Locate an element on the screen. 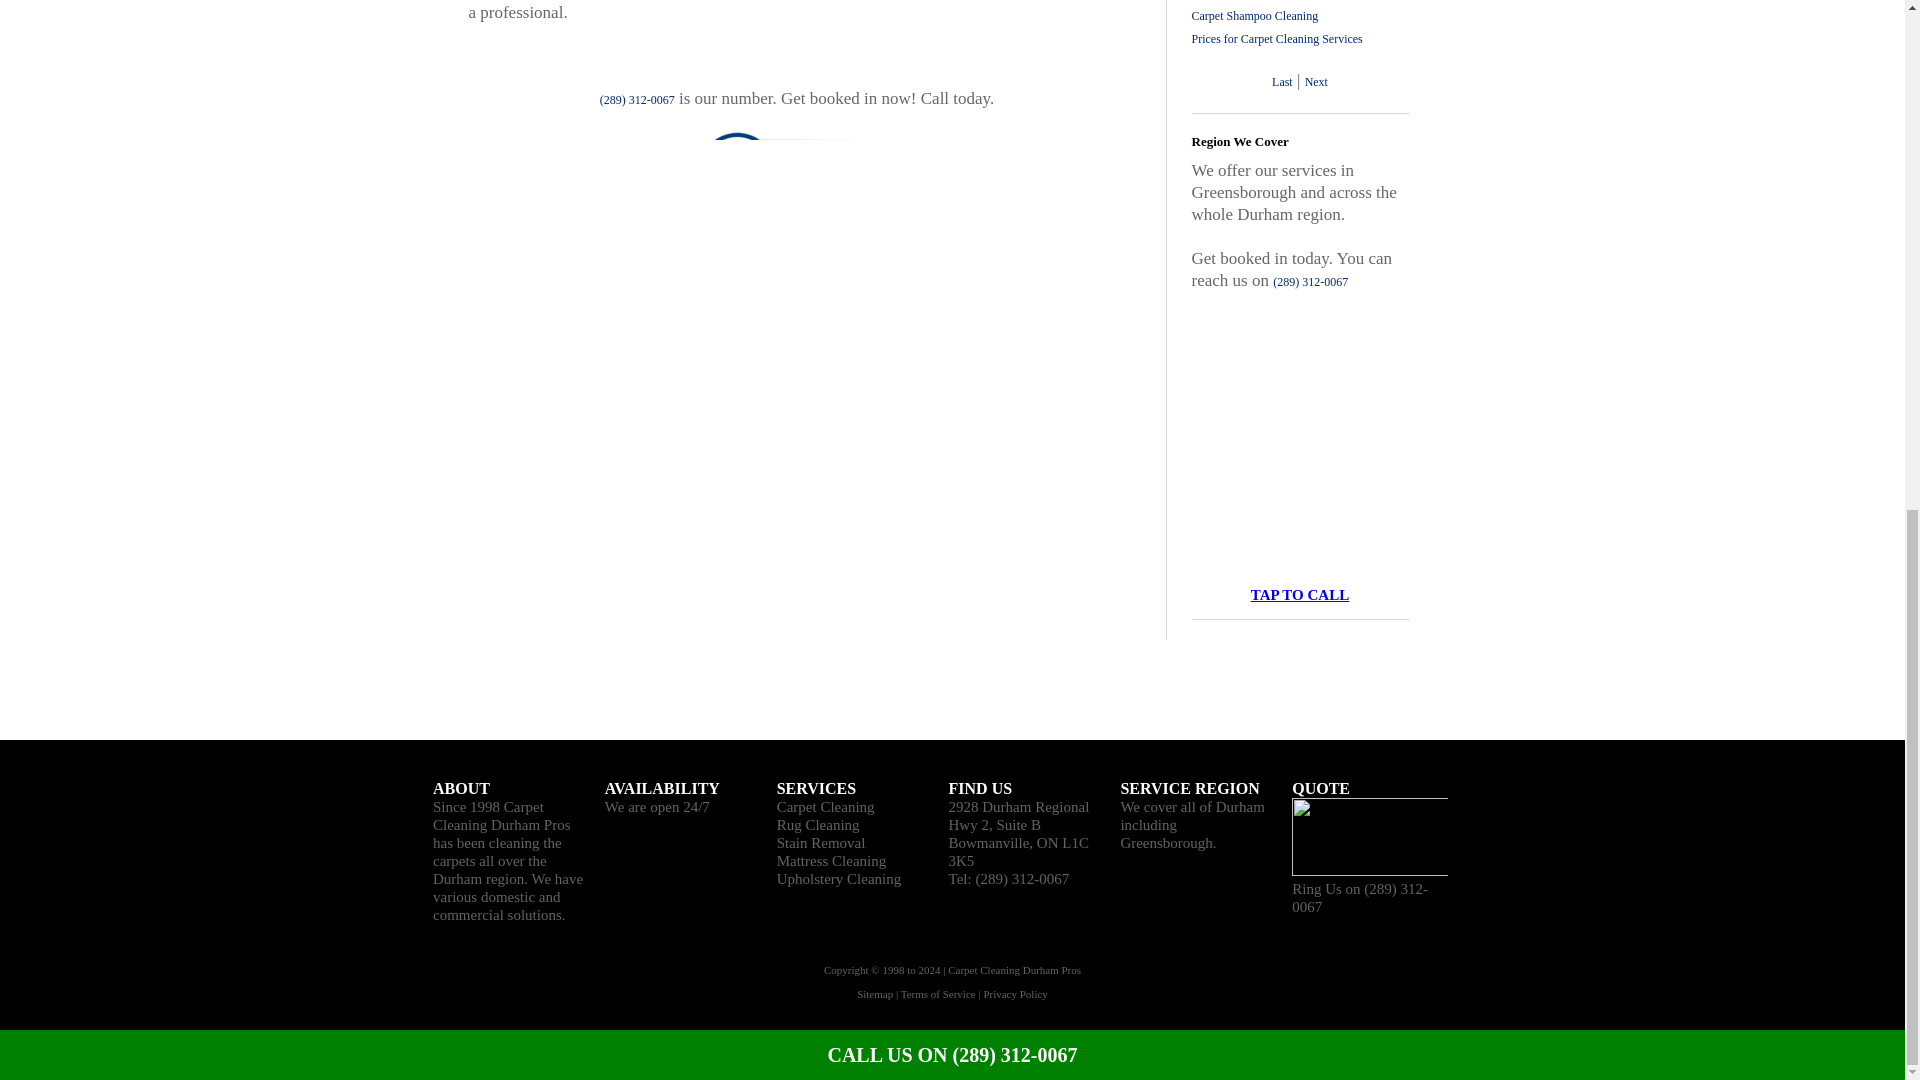  Carpet Shampoo Cleaning is located at coordinates (1256, 15).